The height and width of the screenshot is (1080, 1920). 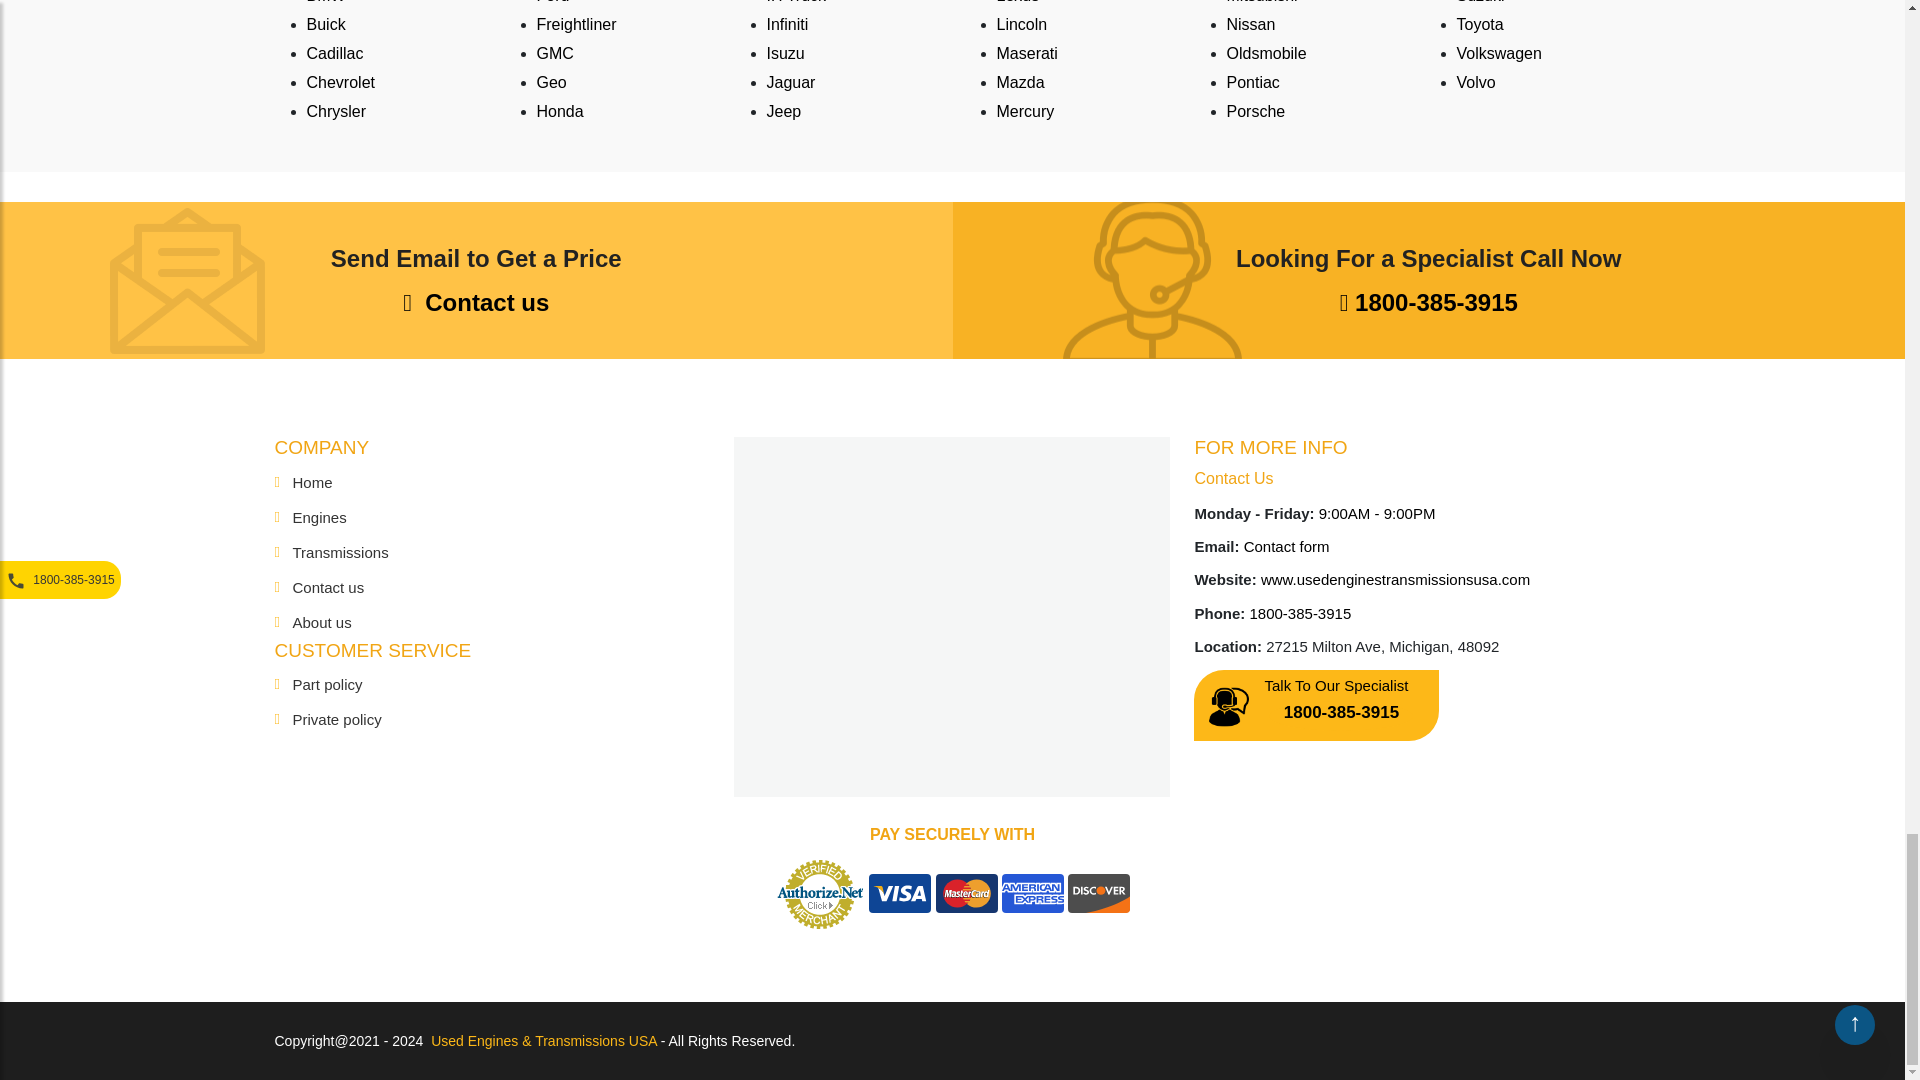 What do you see at coordinates (325, 24) in the screenshot?
I see `Buick` at bounding box center [325, 24].